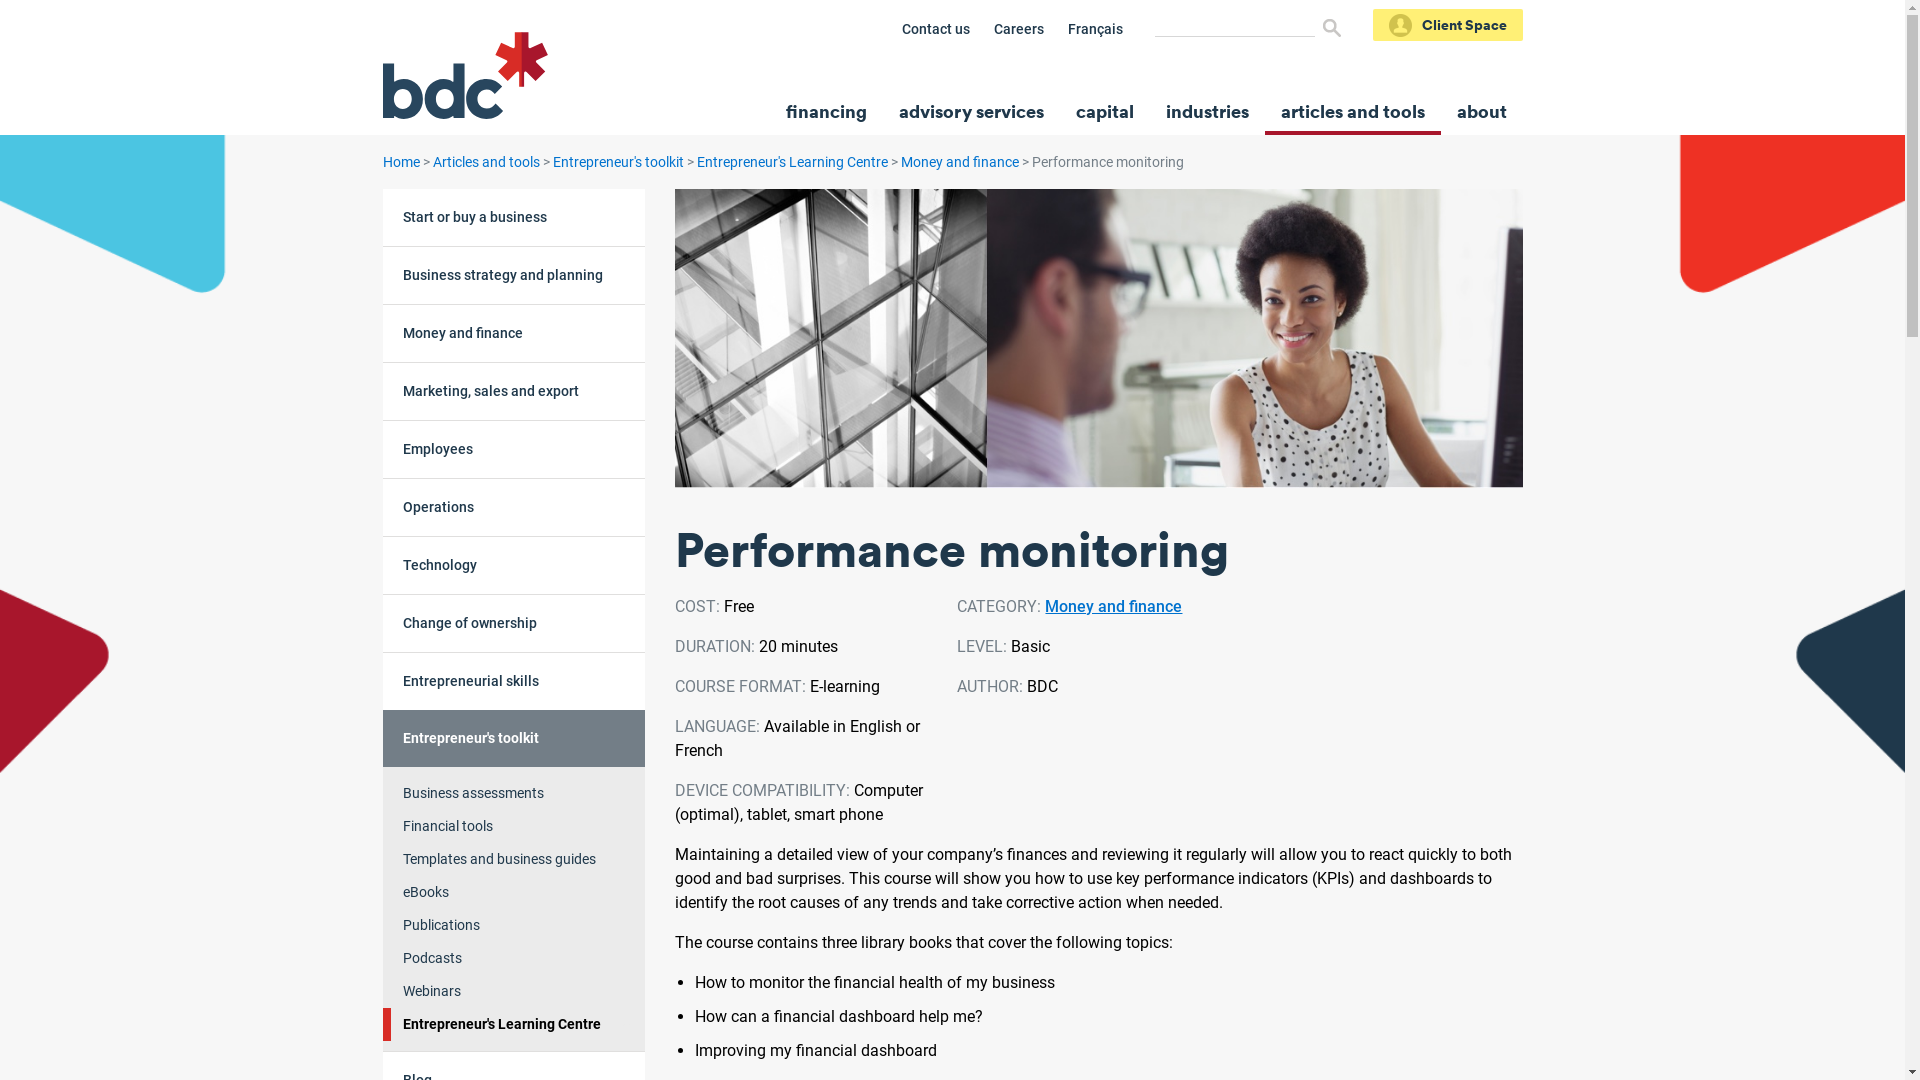 The image size is (1920, 1080). I want to click on Webinars, so click(514, 992).